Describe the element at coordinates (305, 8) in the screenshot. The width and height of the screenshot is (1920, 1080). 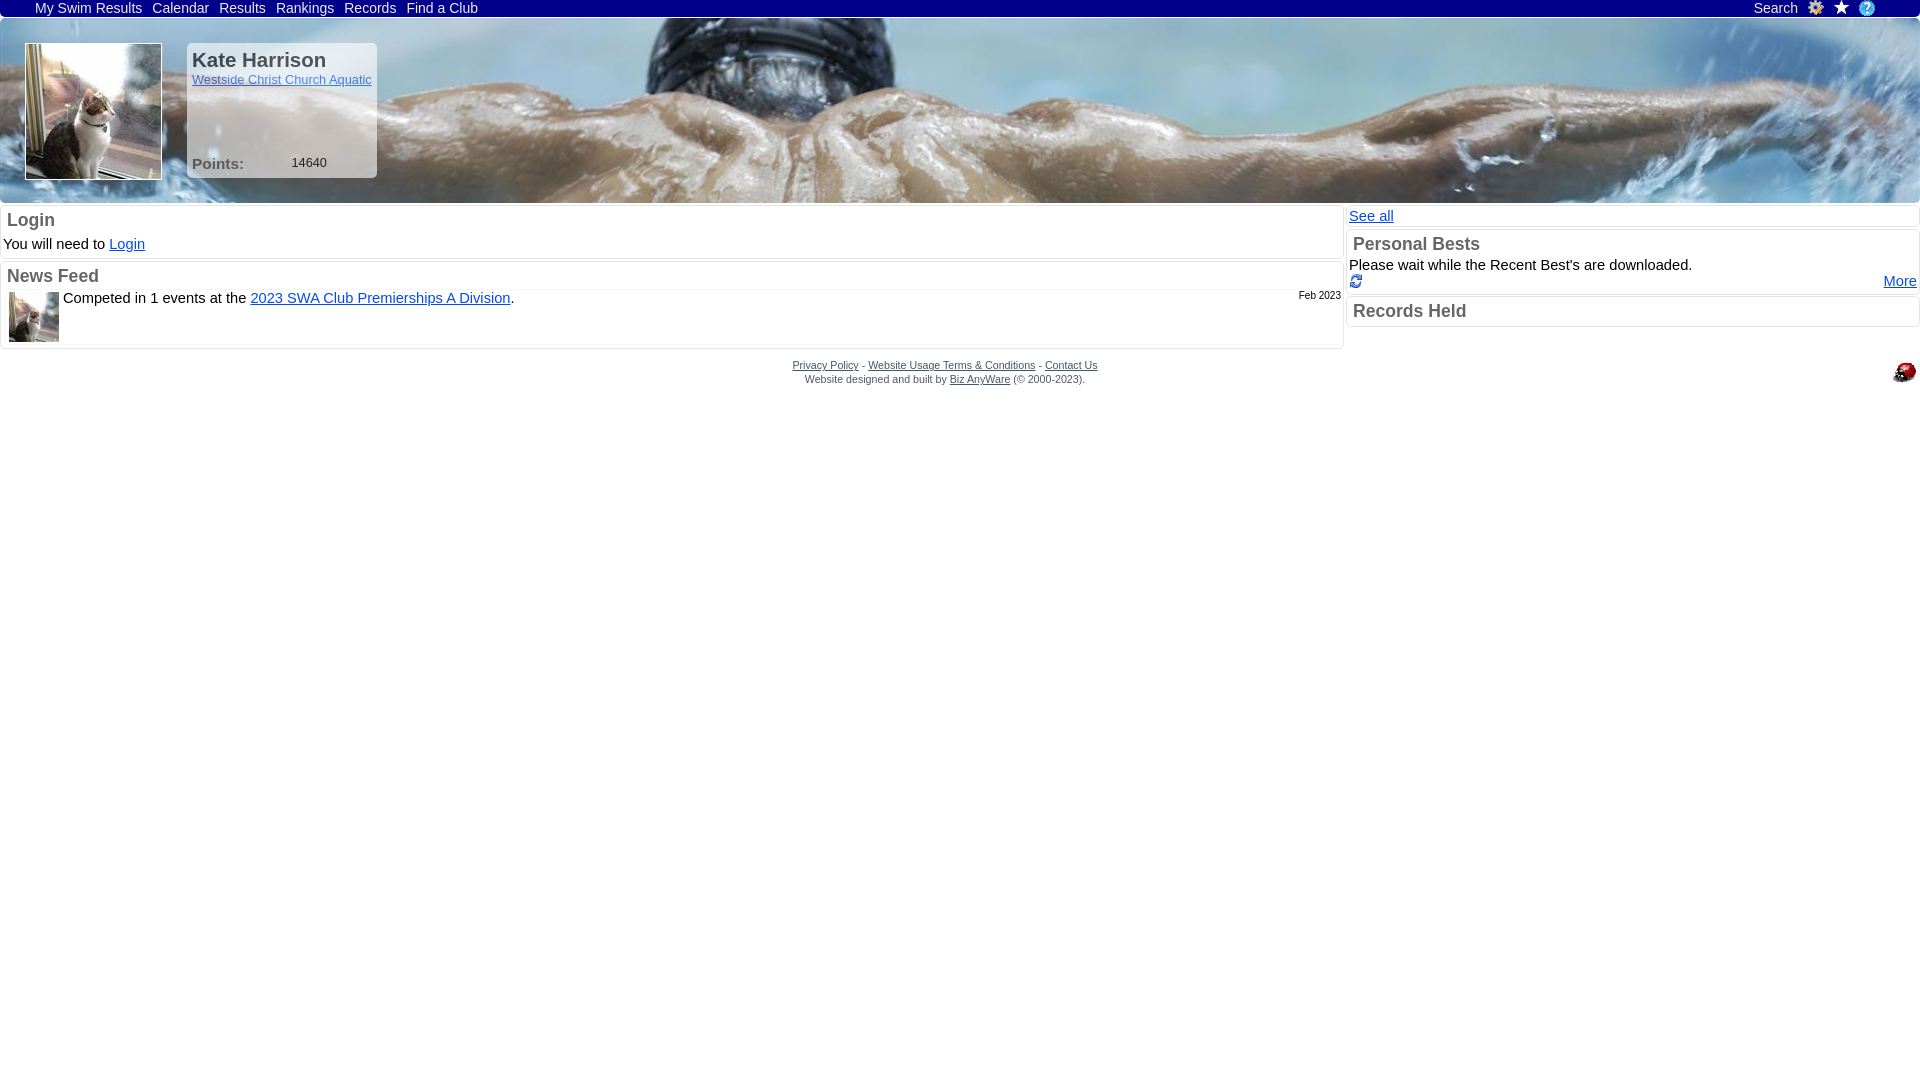
I see `Rankings` at that location.